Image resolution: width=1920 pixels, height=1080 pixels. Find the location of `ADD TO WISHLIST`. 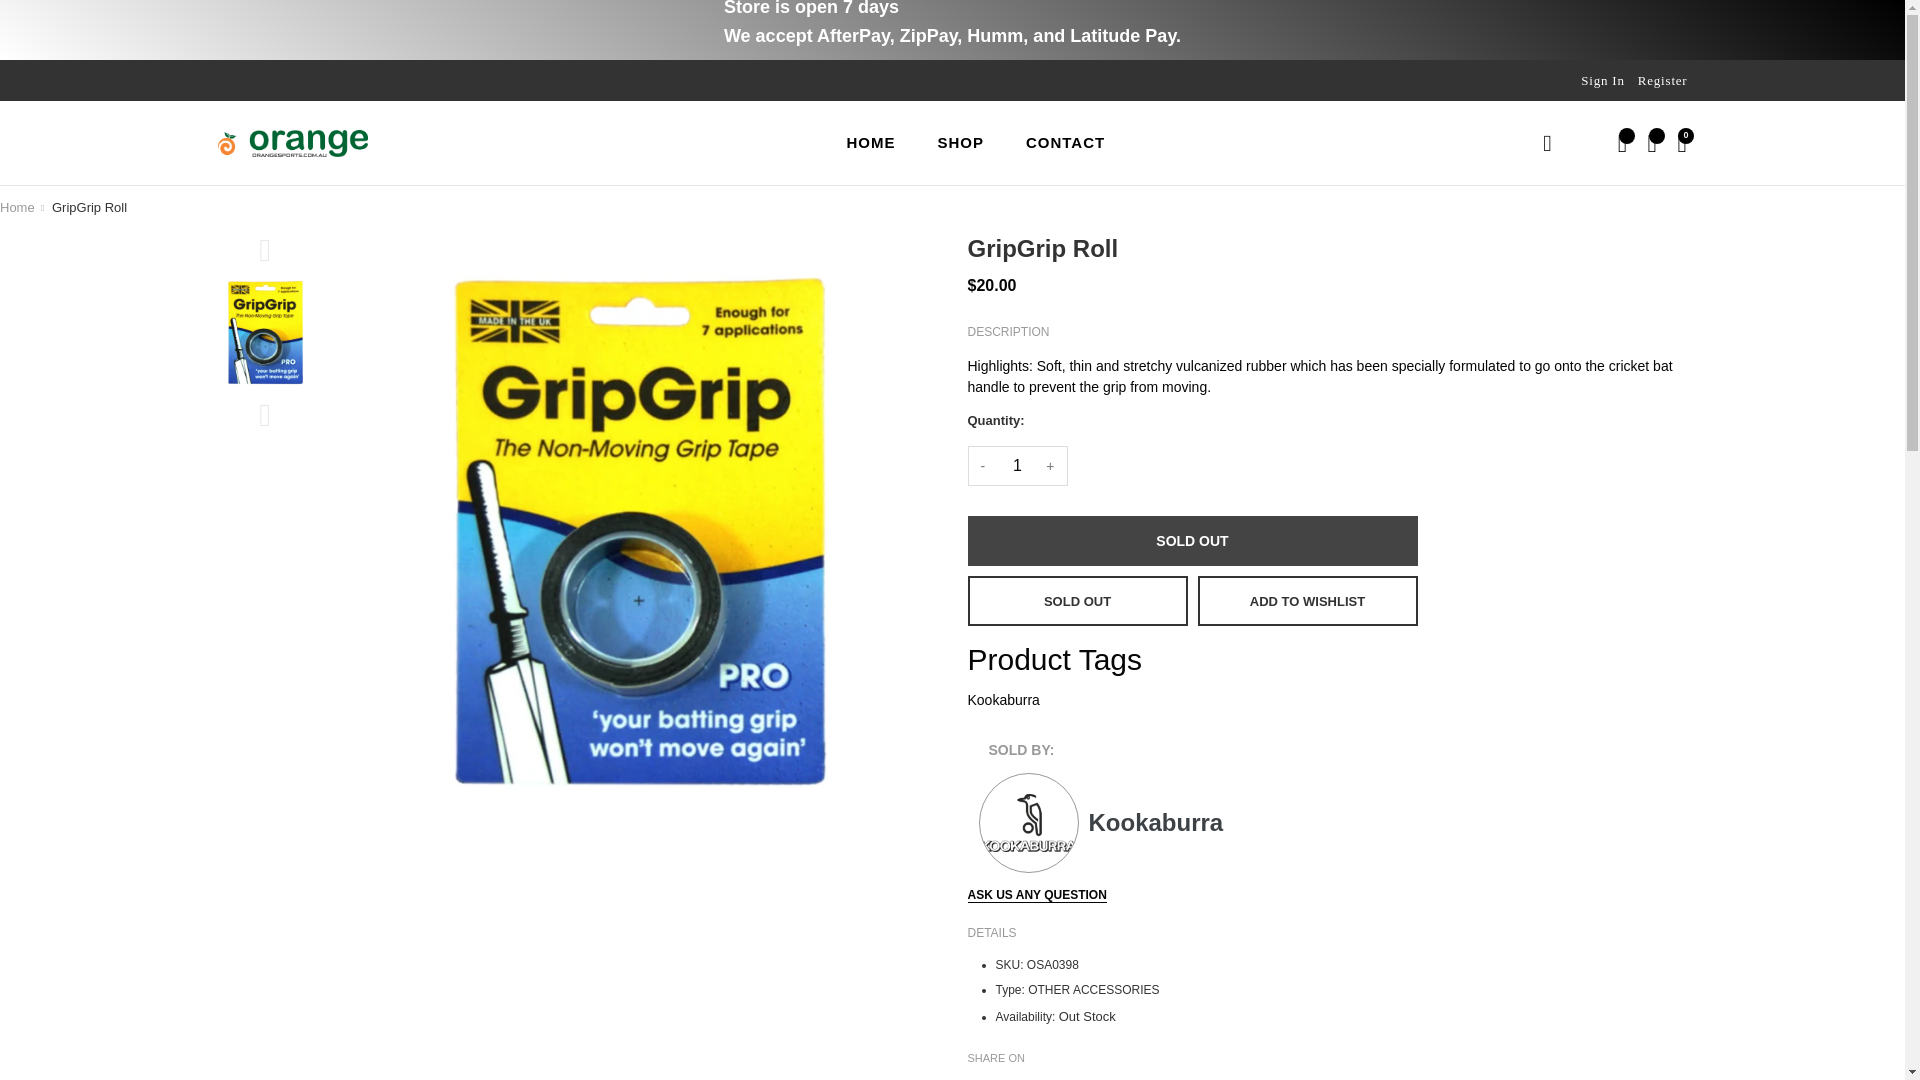

ADD TO WISHLIST is located at coordinates (1308, 600).